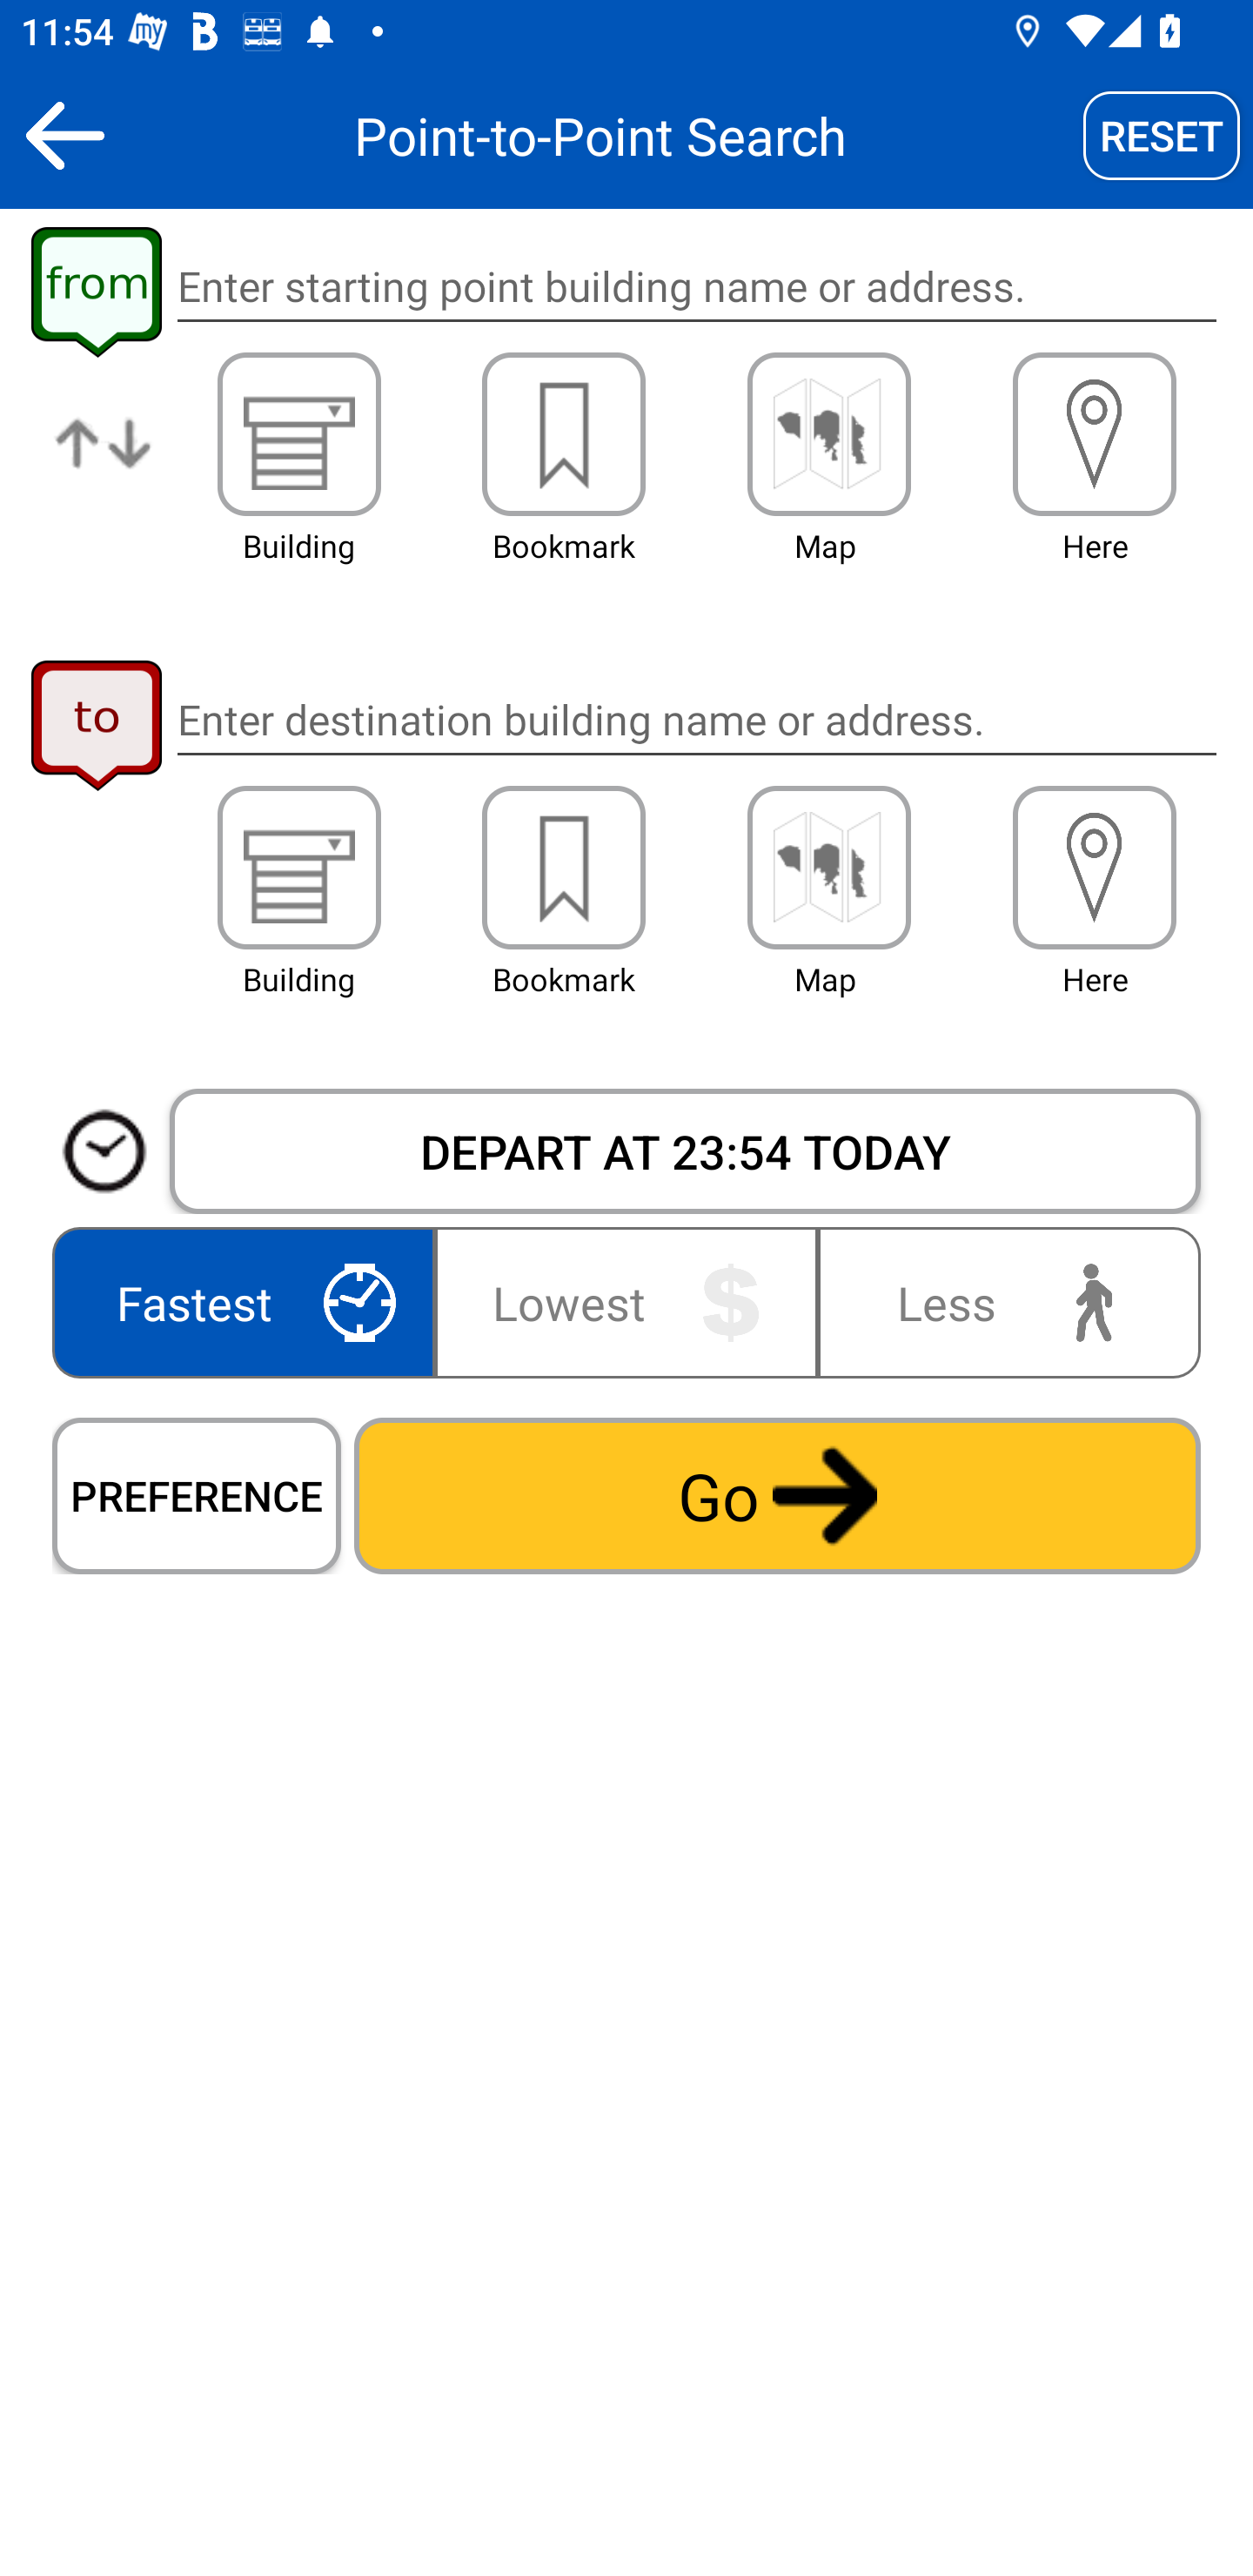 The height and width of the screenshot is (2576, 1253). What do you see at coordinates (1095, 868) in the screenshot?
I see `Here` at bounding box center [1095, 868].